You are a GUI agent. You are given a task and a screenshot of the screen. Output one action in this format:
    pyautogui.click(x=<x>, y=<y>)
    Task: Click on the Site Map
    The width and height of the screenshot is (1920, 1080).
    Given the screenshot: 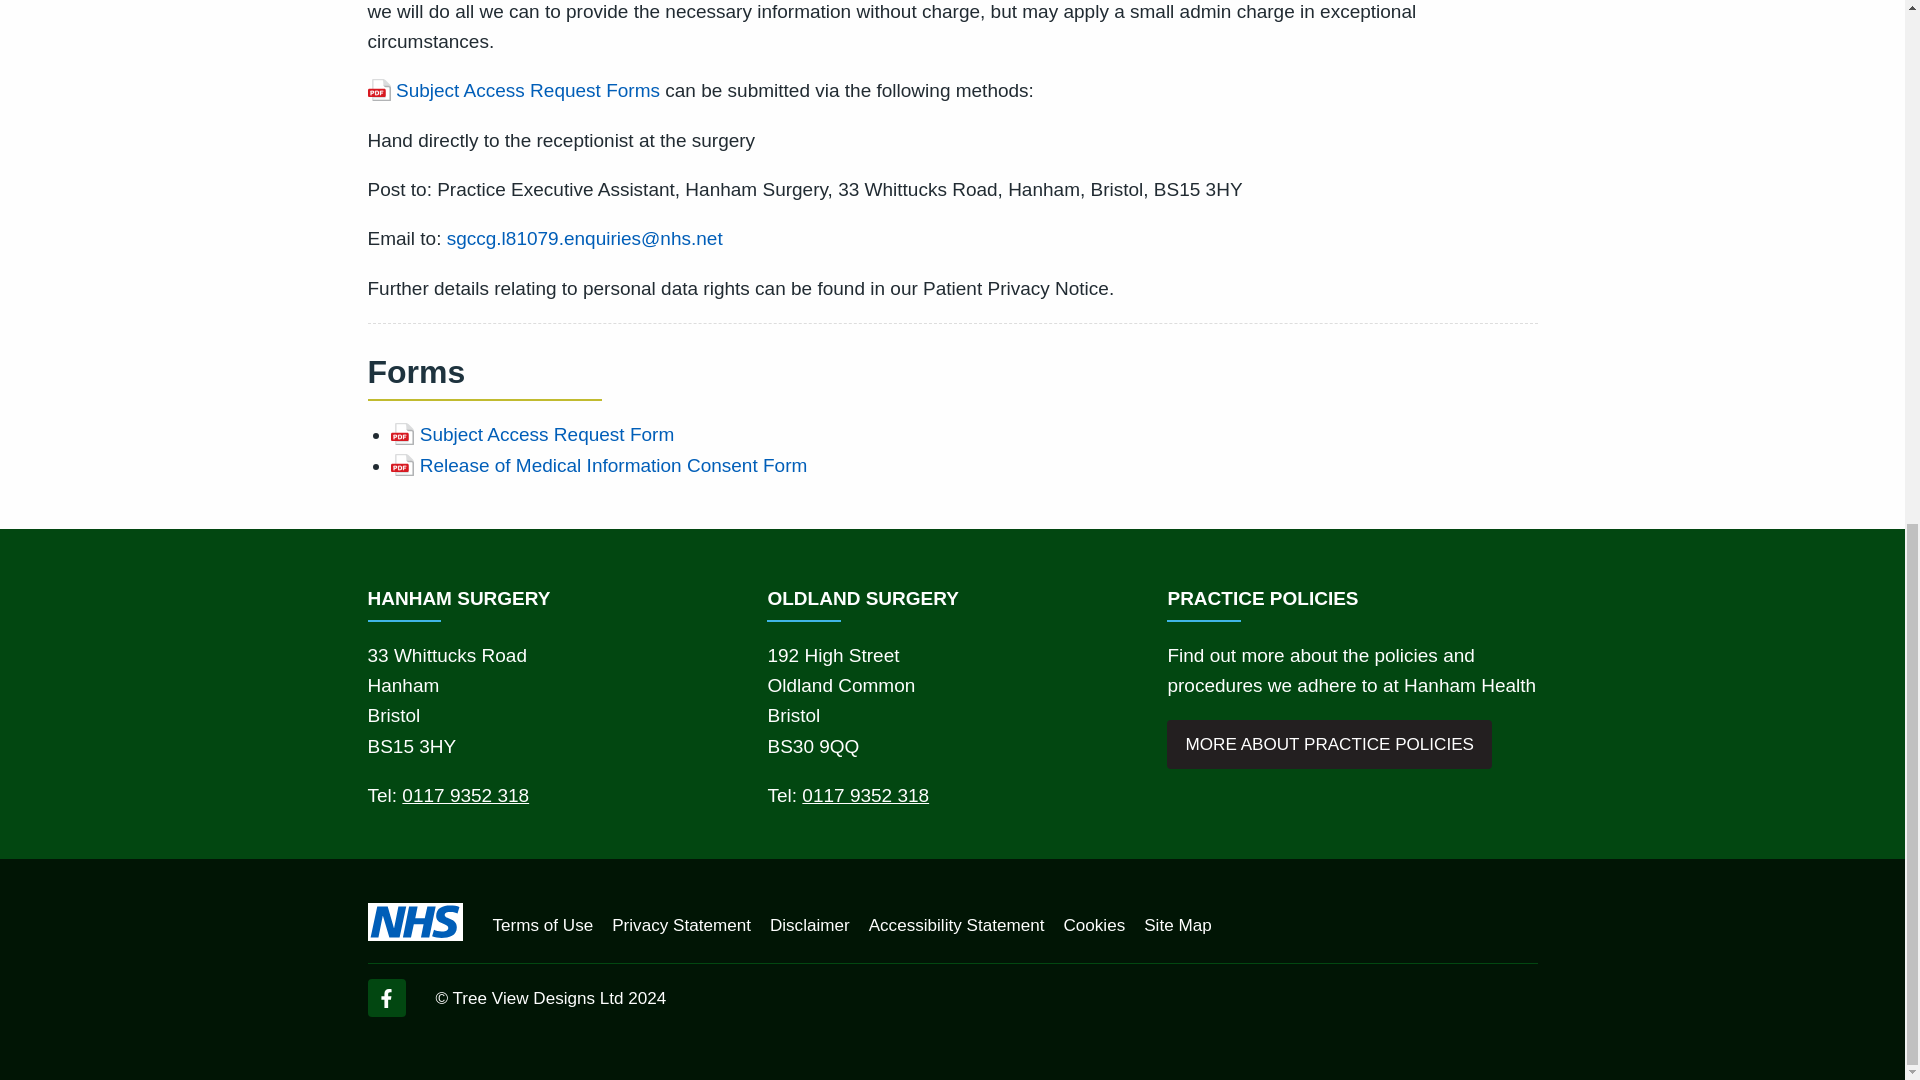 What is the action you would take?
    pyautogui.click(x=1178, y=925)
    